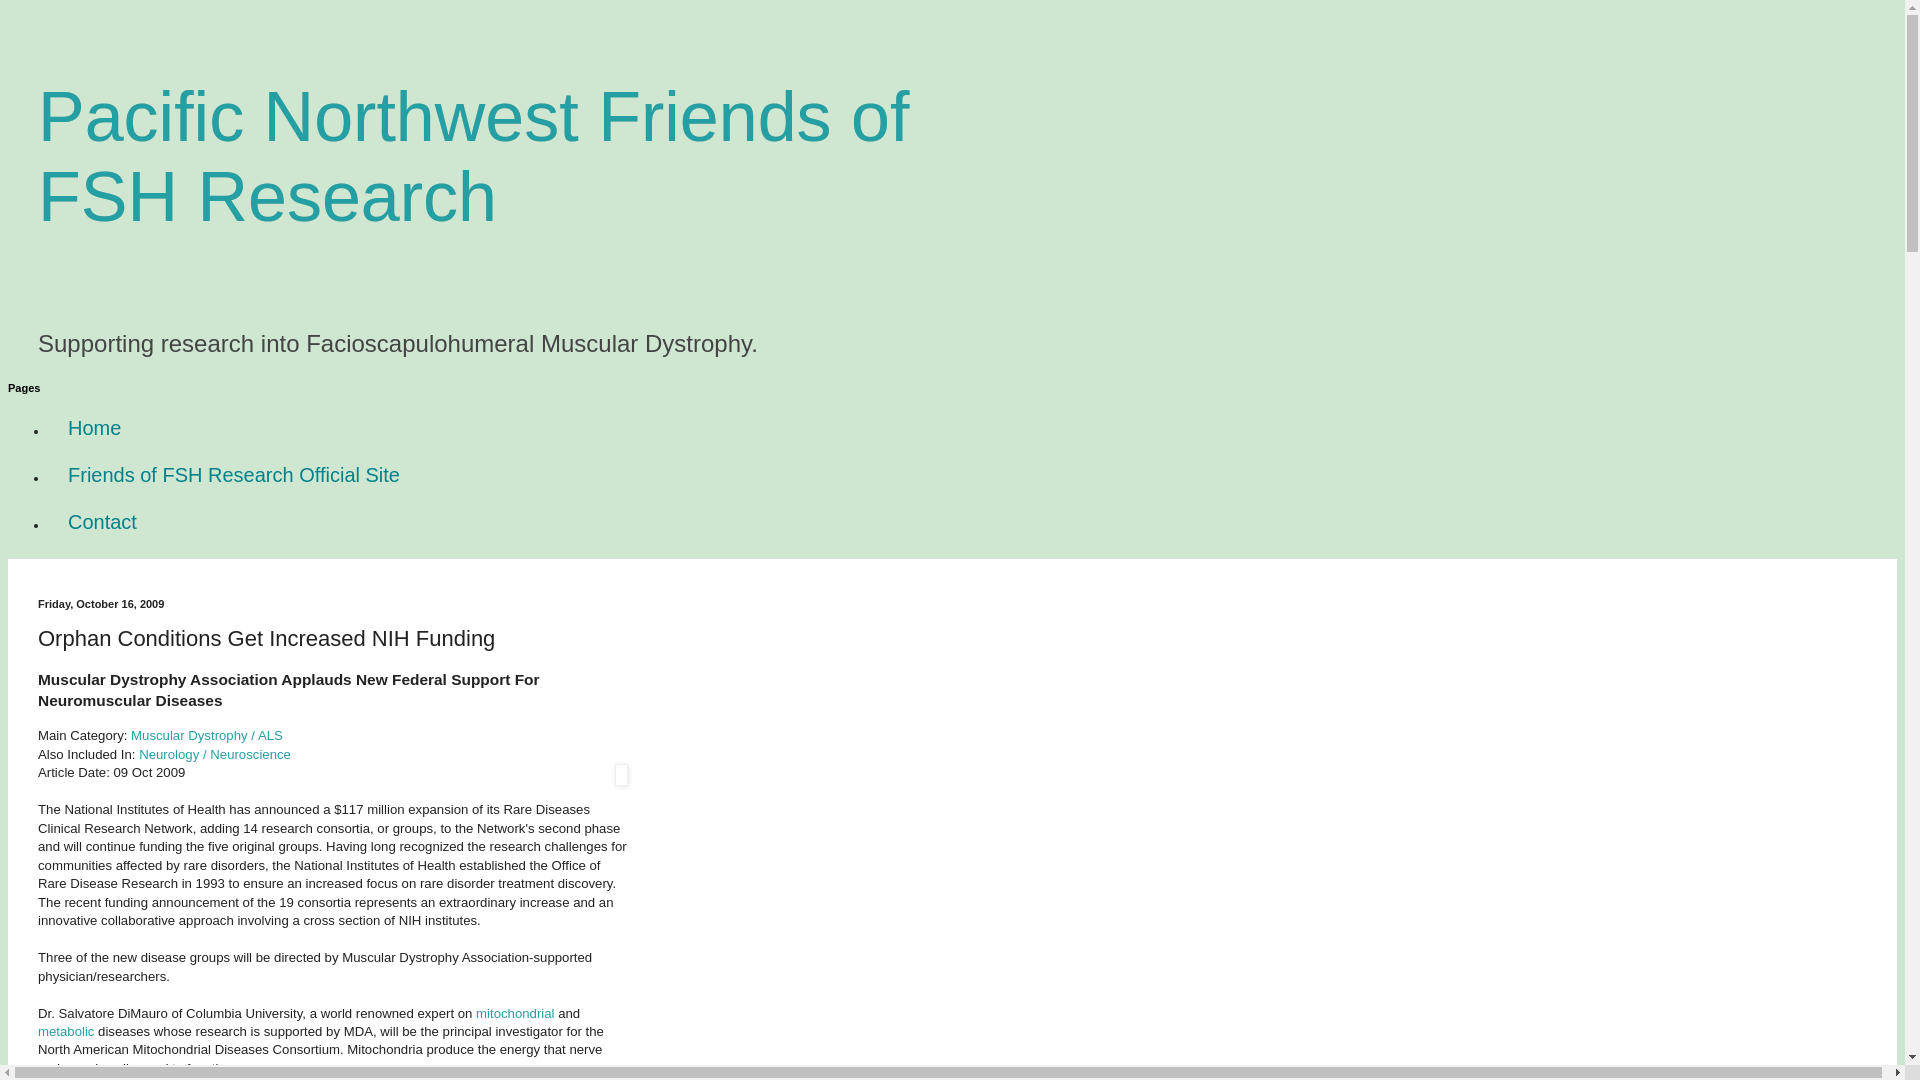  I want to click on Friends of FSH Research Official Site, so click(234, 475).